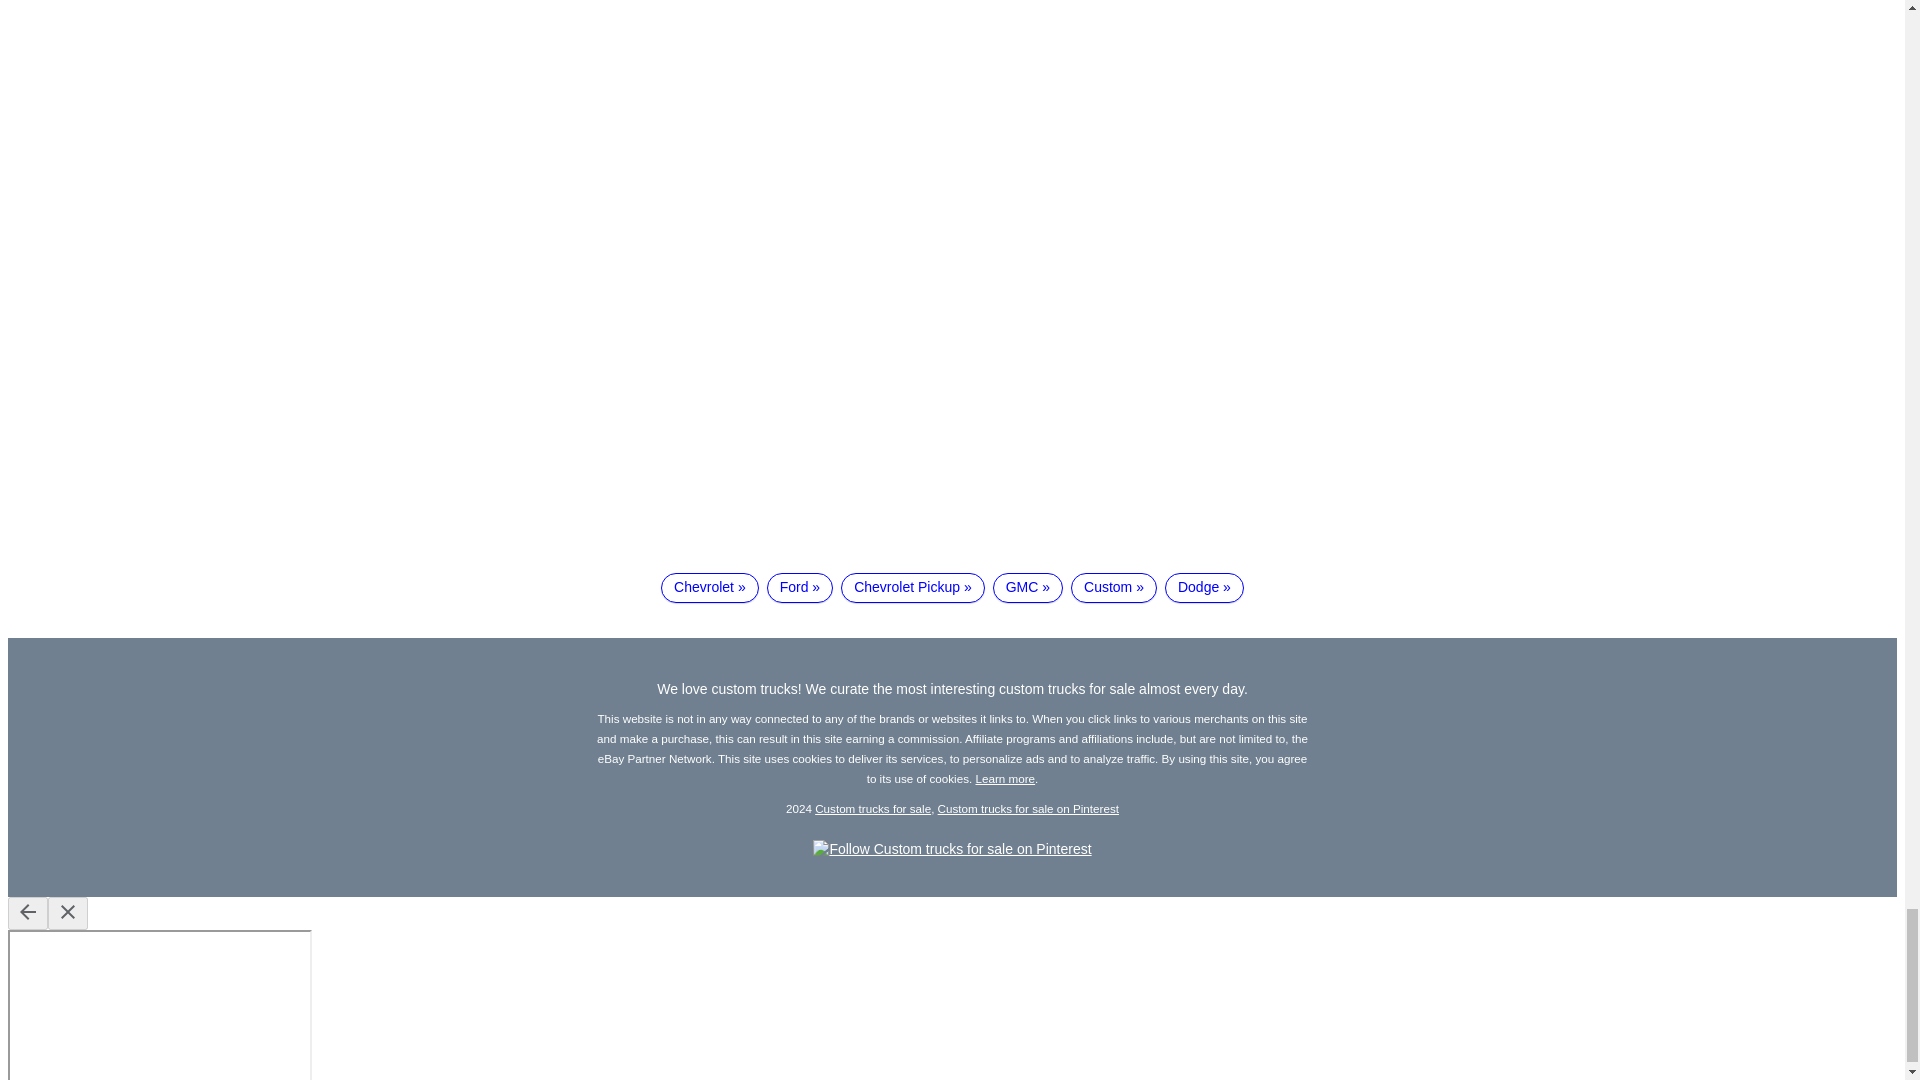 This screenshot has height=1080, width=1920. Describe the element at coordinates (1028, 588) in the screenshot. I see `GMC` at that location.